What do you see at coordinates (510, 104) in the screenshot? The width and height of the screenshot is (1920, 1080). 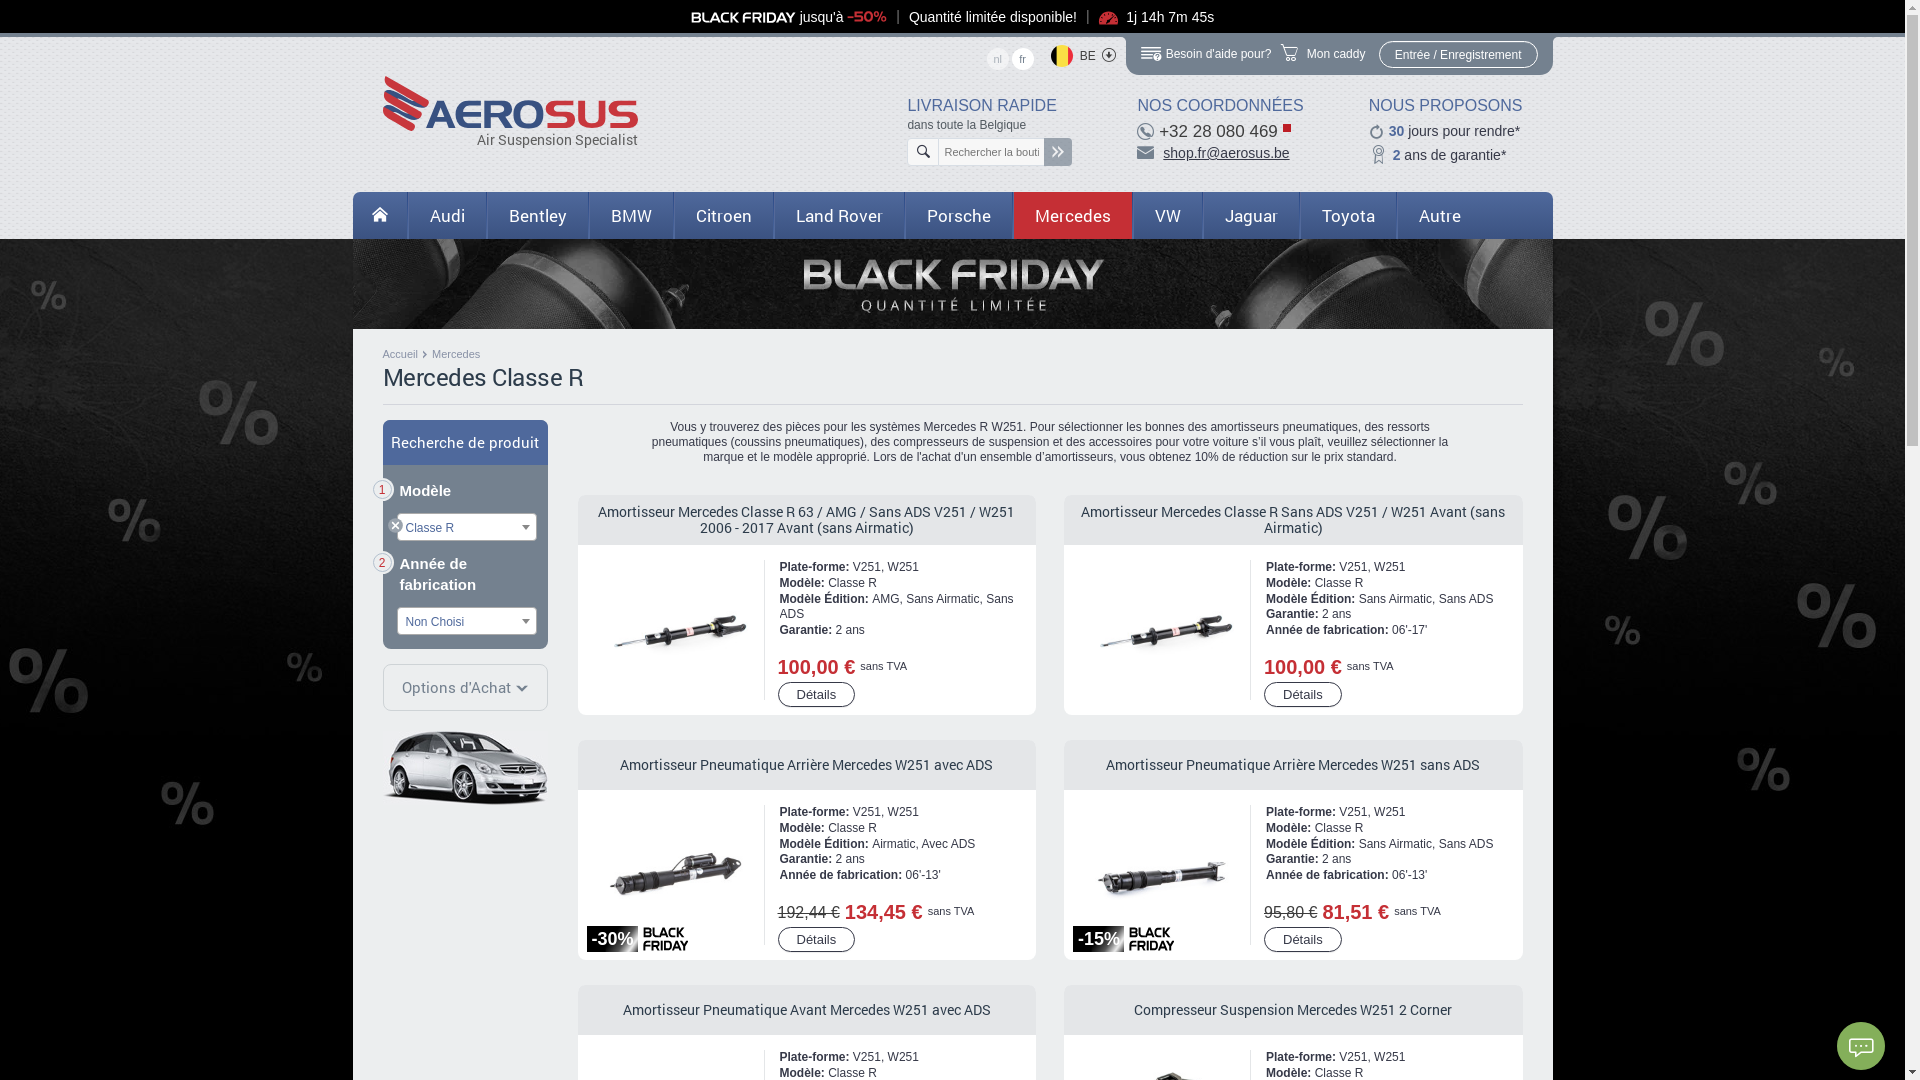 I see `Air Suspension Specialist` at bounding box center [510, 104].